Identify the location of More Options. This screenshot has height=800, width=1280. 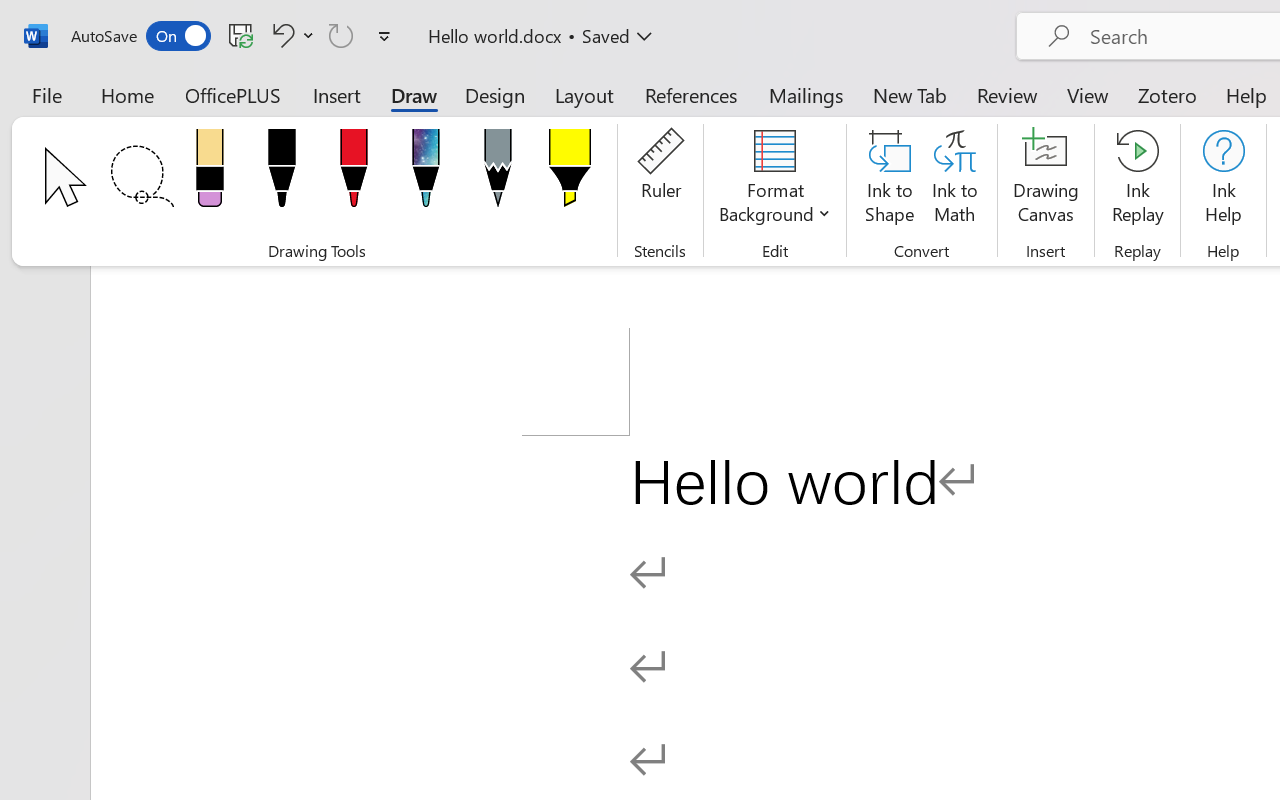
(308, 35).